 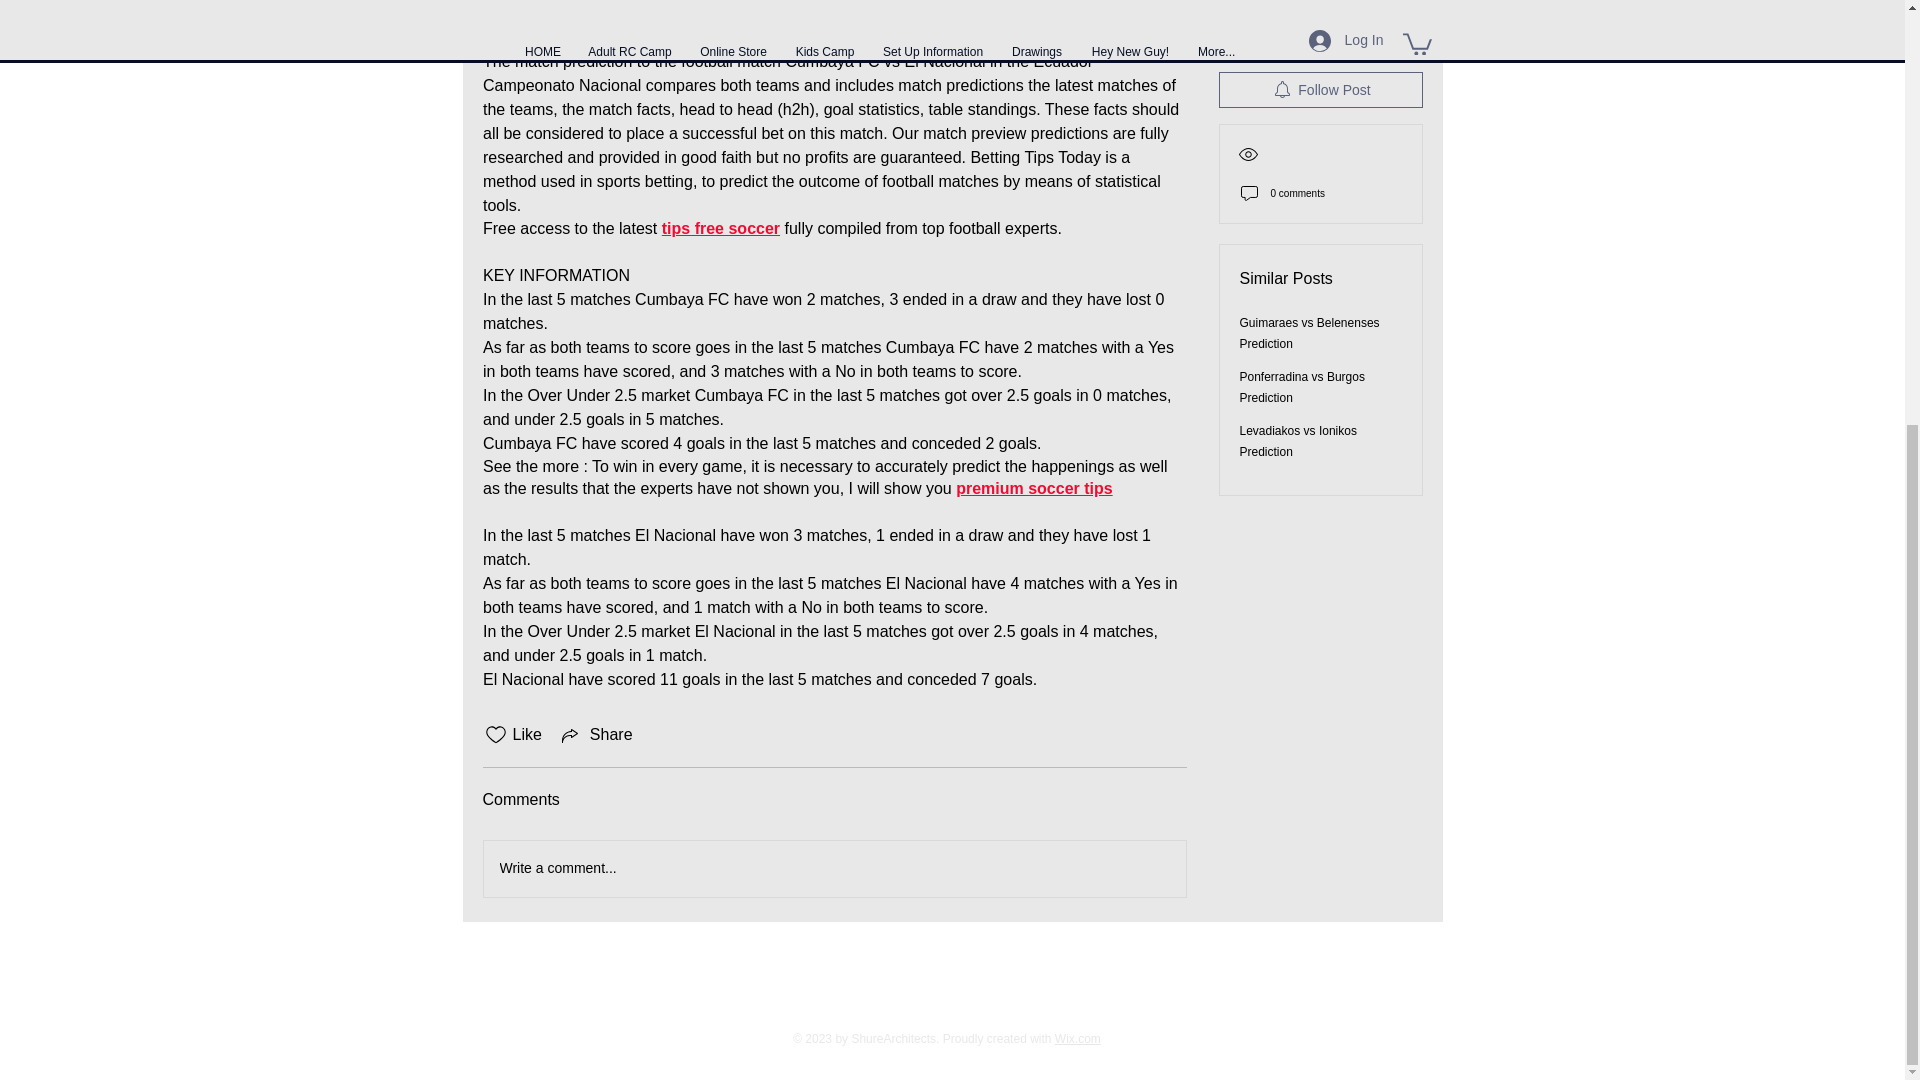 What do you see at coordinates (596, 734) in the screenshot?
I see `Share` at bounding box center [596, 734].